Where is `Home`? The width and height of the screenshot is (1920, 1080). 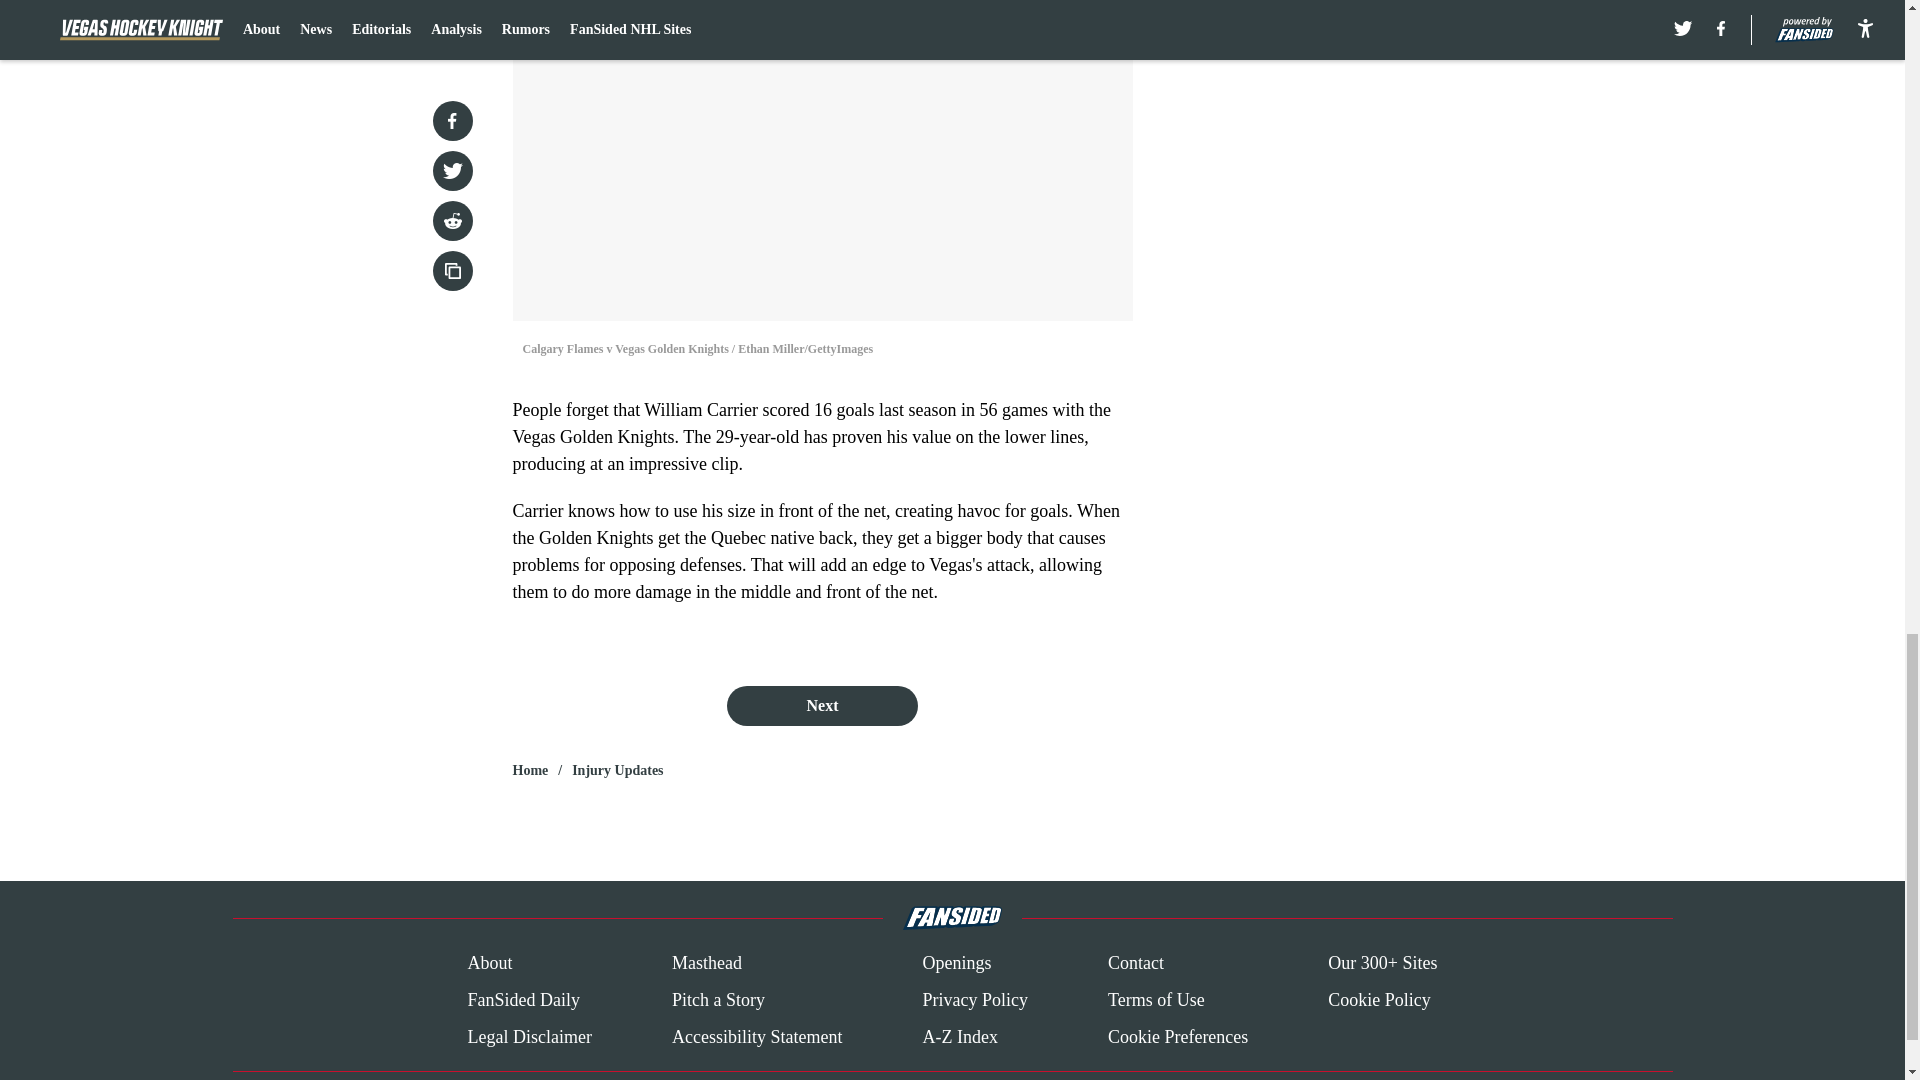 Home is located at coordinates (530, 770).